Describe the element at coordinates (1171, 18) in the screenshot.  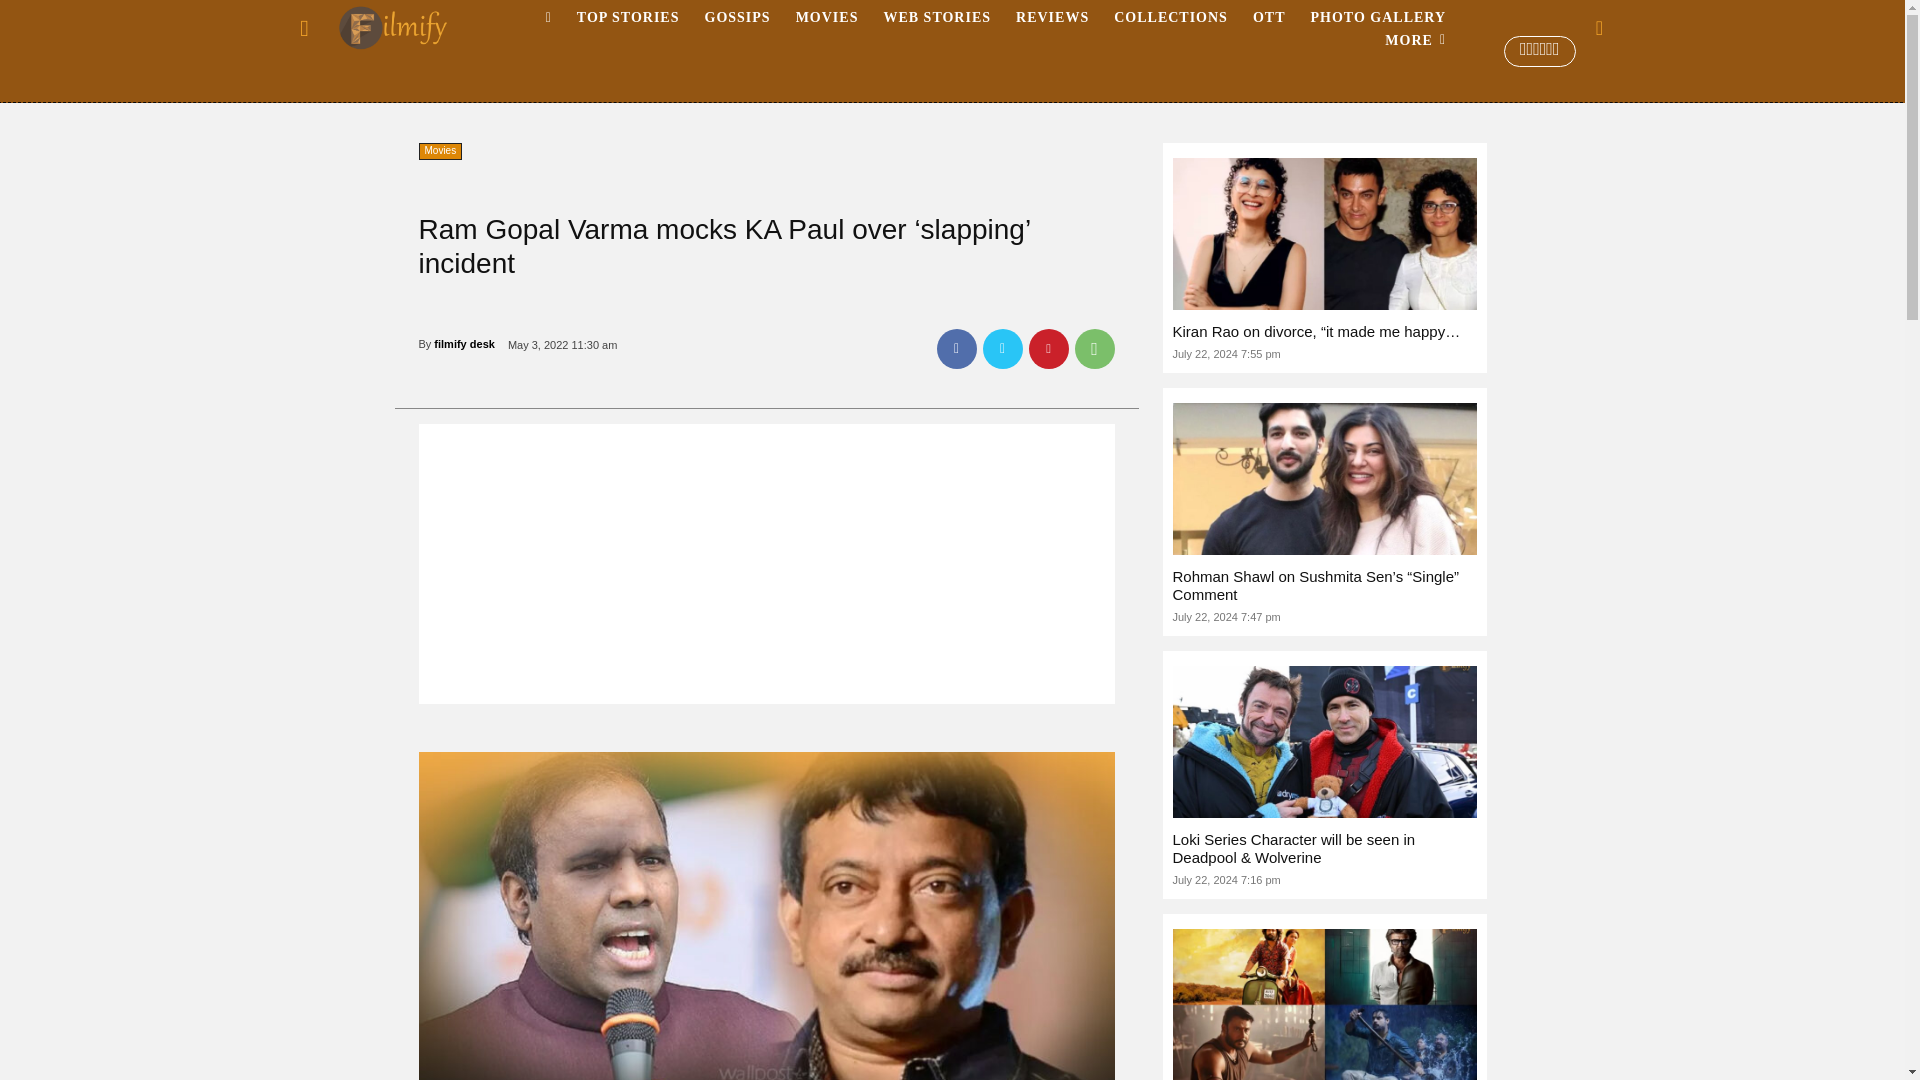
I see `COLLECTIONS` at that location.